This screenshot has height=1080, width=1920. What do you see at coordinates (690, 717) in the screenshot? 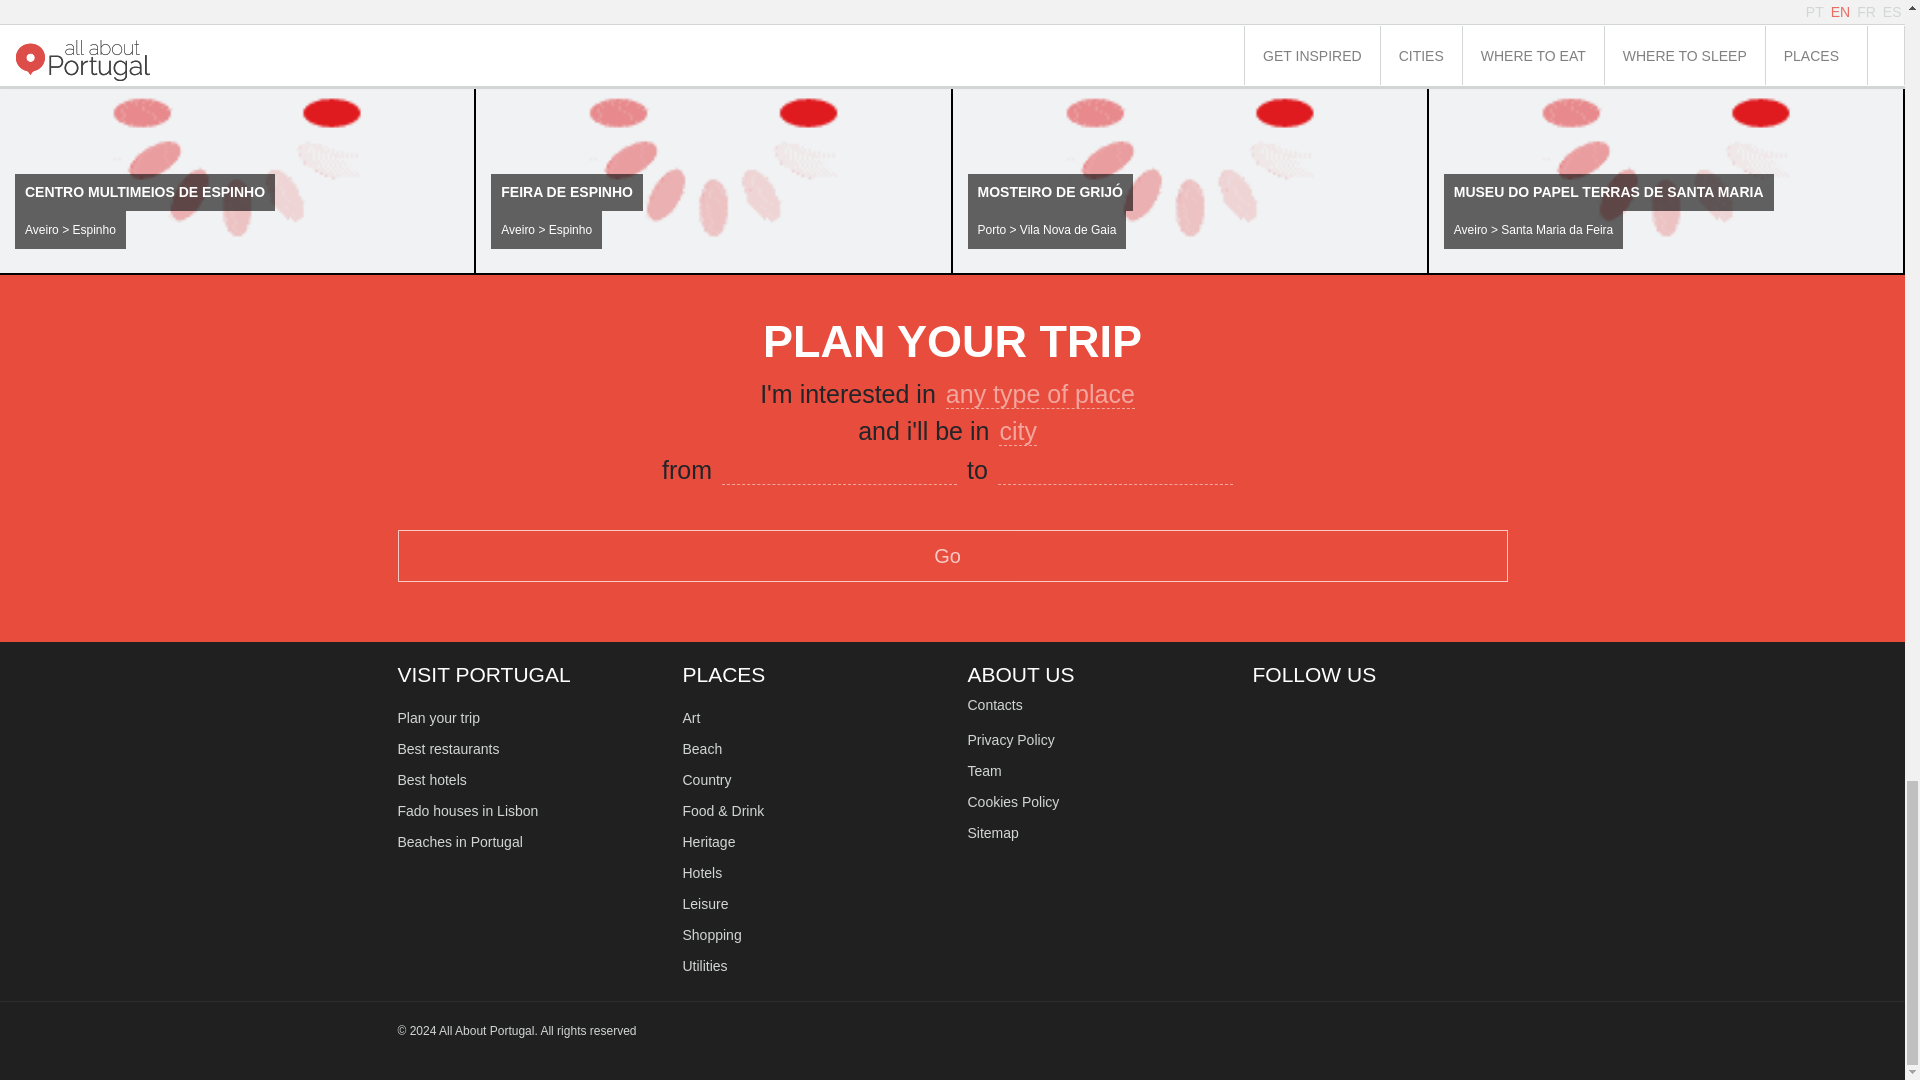
I see `Art` at bounding box center [690, 717].